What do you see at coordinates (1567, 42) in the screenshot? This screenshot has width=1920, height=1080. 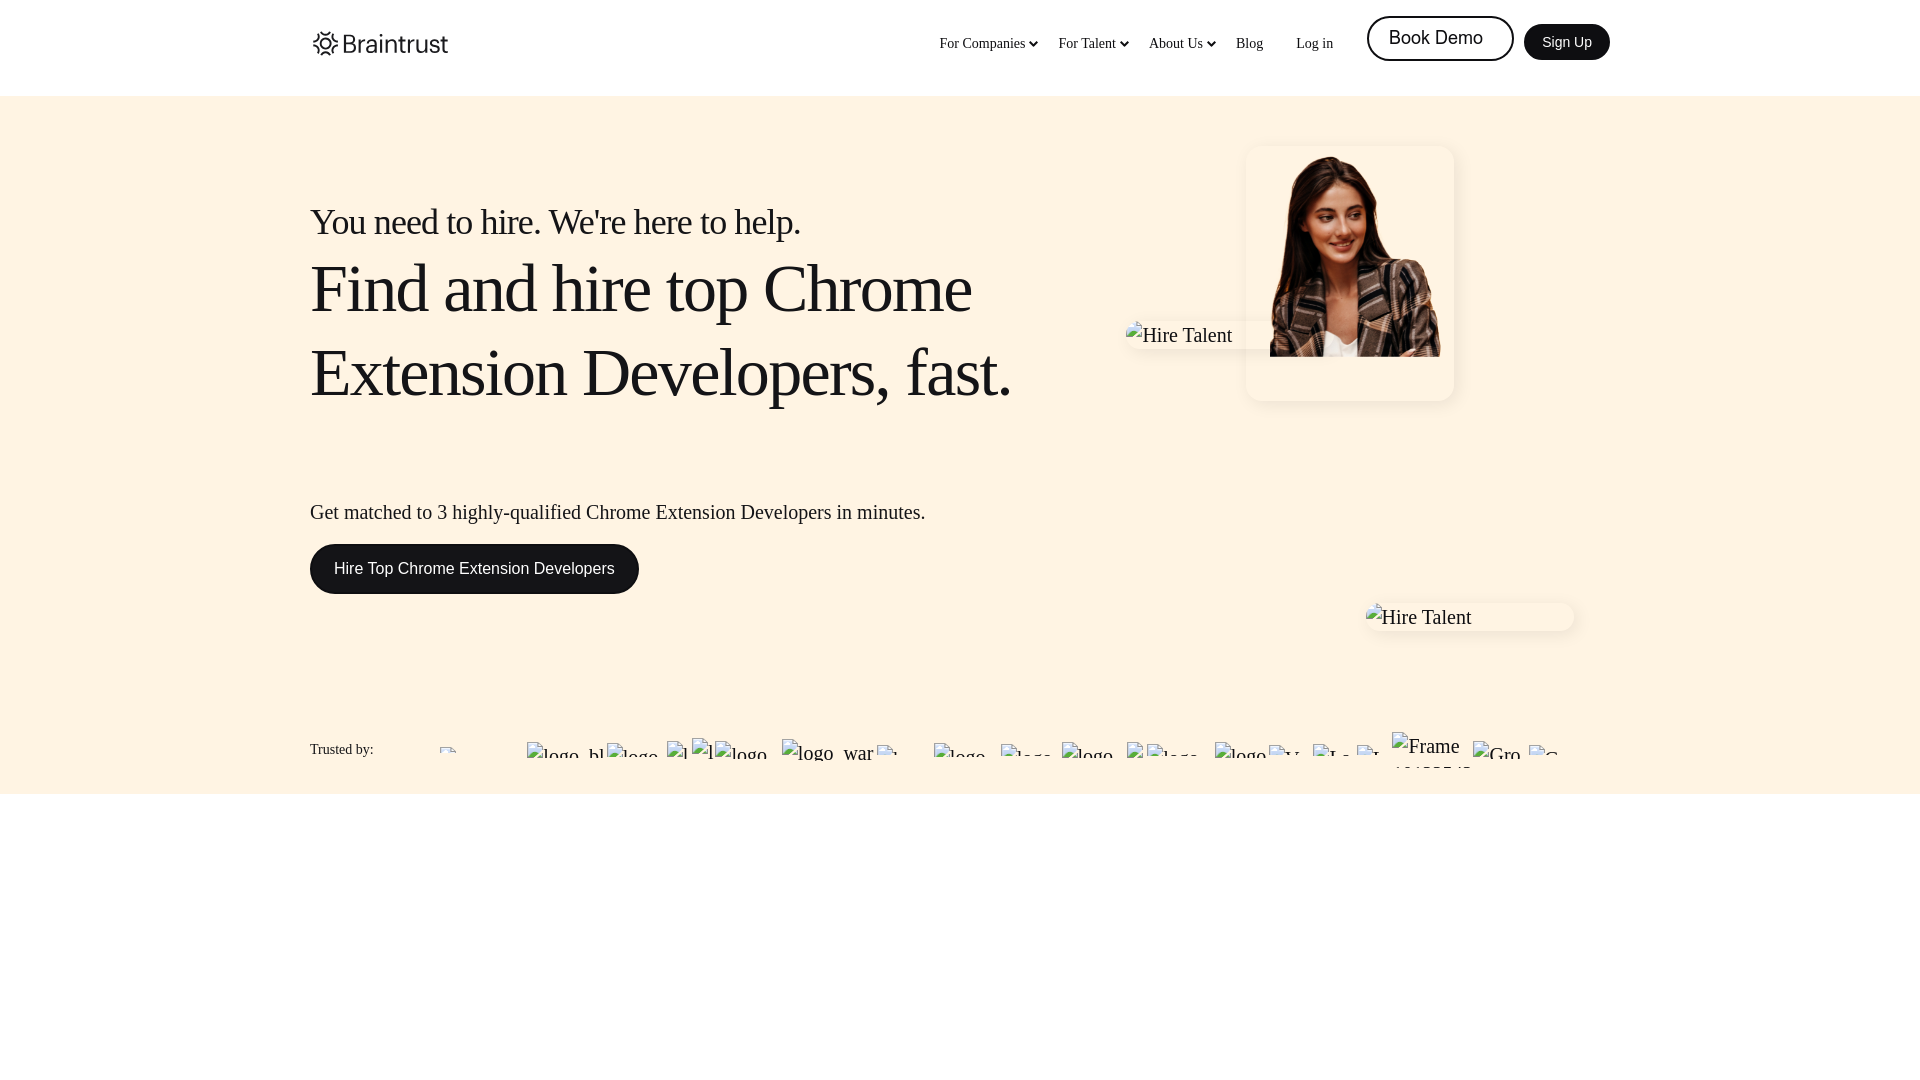 I see `Sign Up` at bounding box center [1567, 42].